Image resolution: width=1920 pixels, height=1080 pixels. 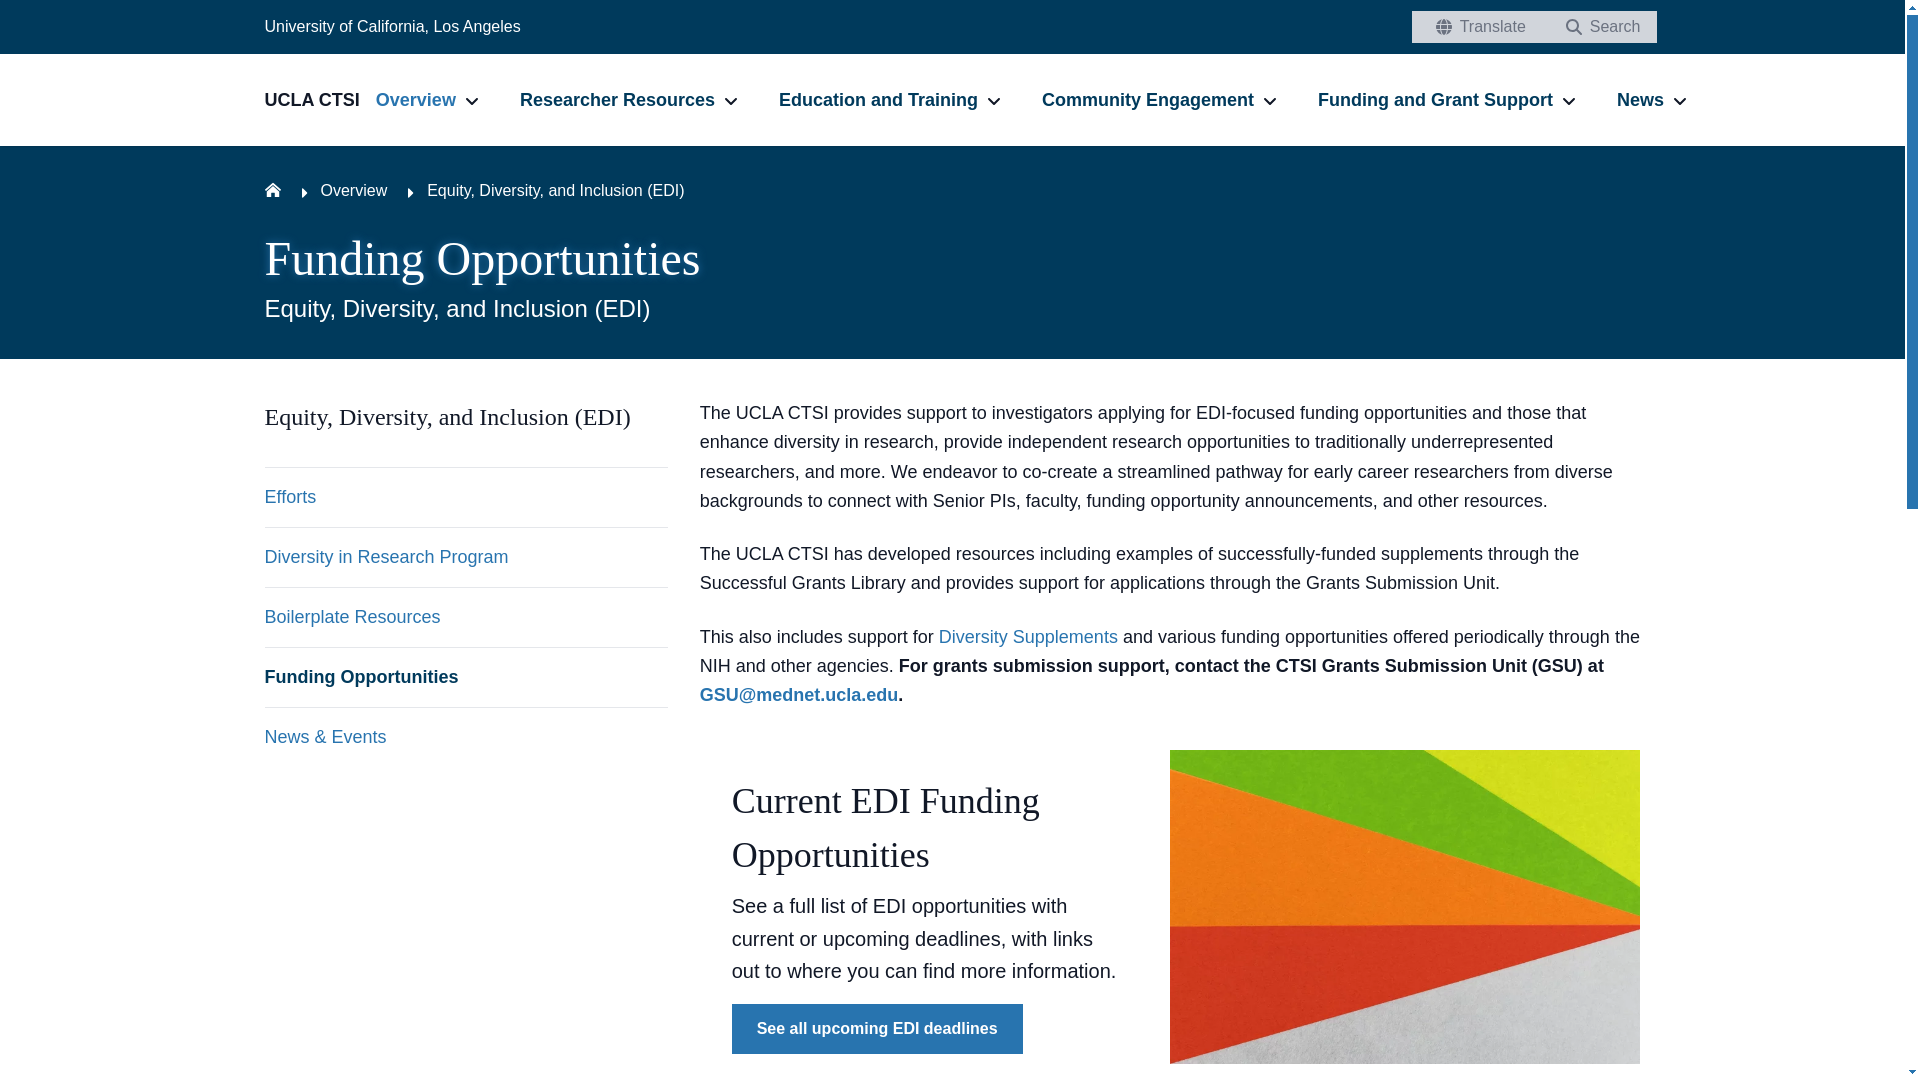 What do you see at coordinates (391, 26) in the screenshot?
I see `University of California, Los Angeles` at bounding box center [391, 26].